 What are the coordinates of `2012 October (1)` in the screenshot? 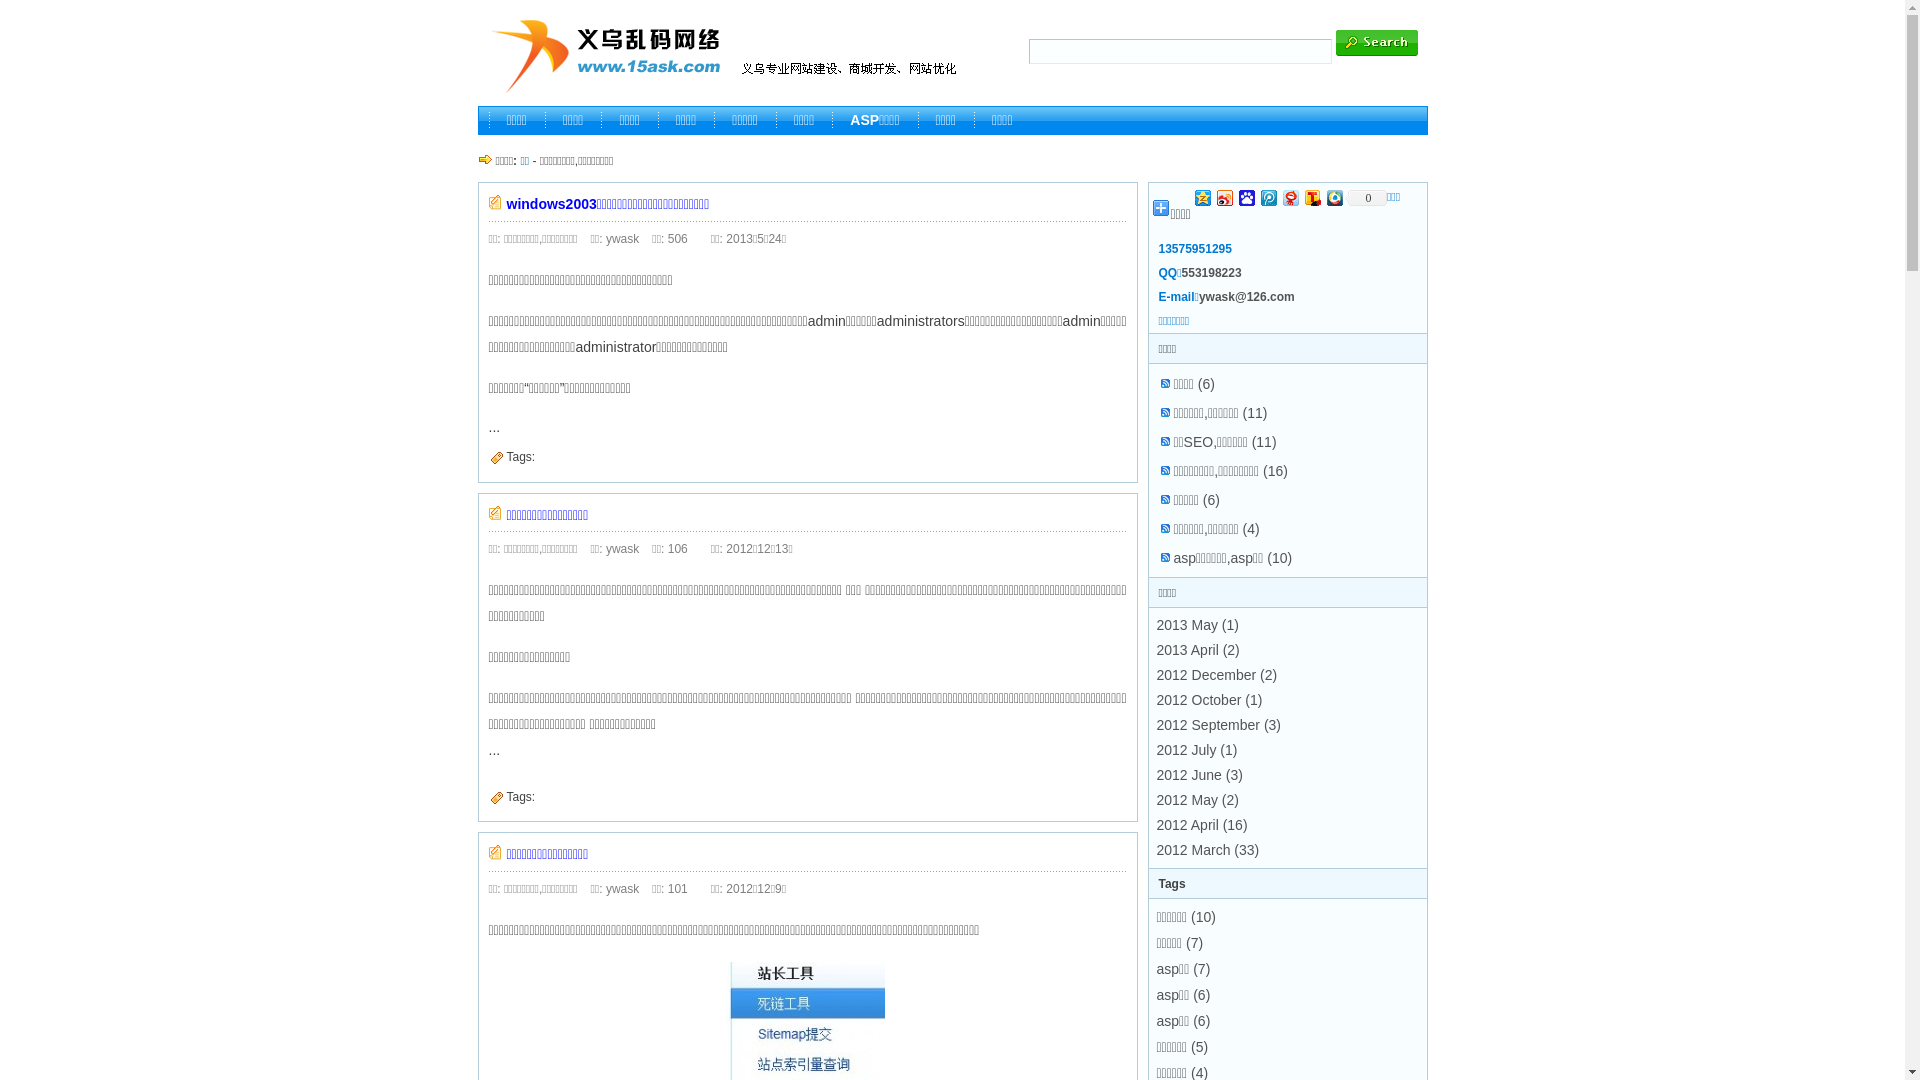 It's located at (1209, 700).